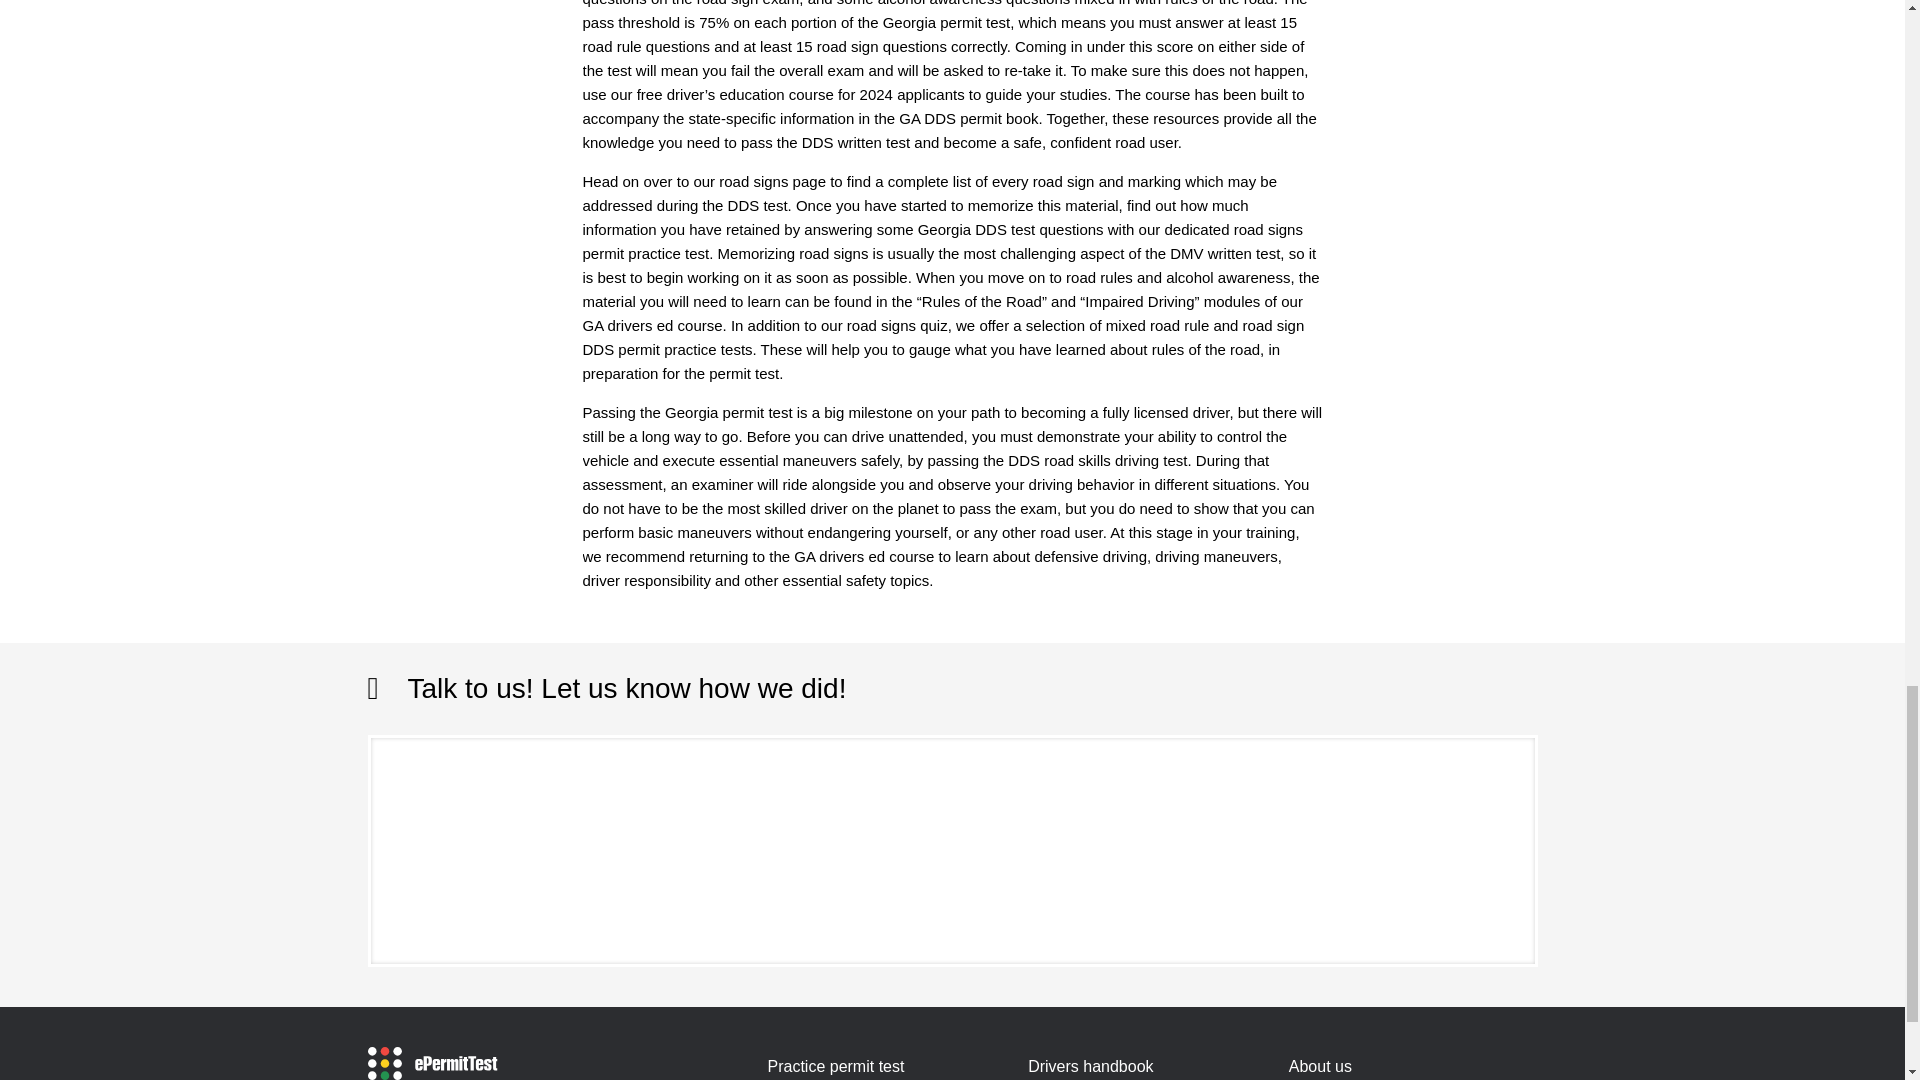 The height and width of the screenshot is (1080, 1920). What do you see at coordinates (1320, 1066) in the screenshot?
I see `About us` at bounding box center [1320, 1066].